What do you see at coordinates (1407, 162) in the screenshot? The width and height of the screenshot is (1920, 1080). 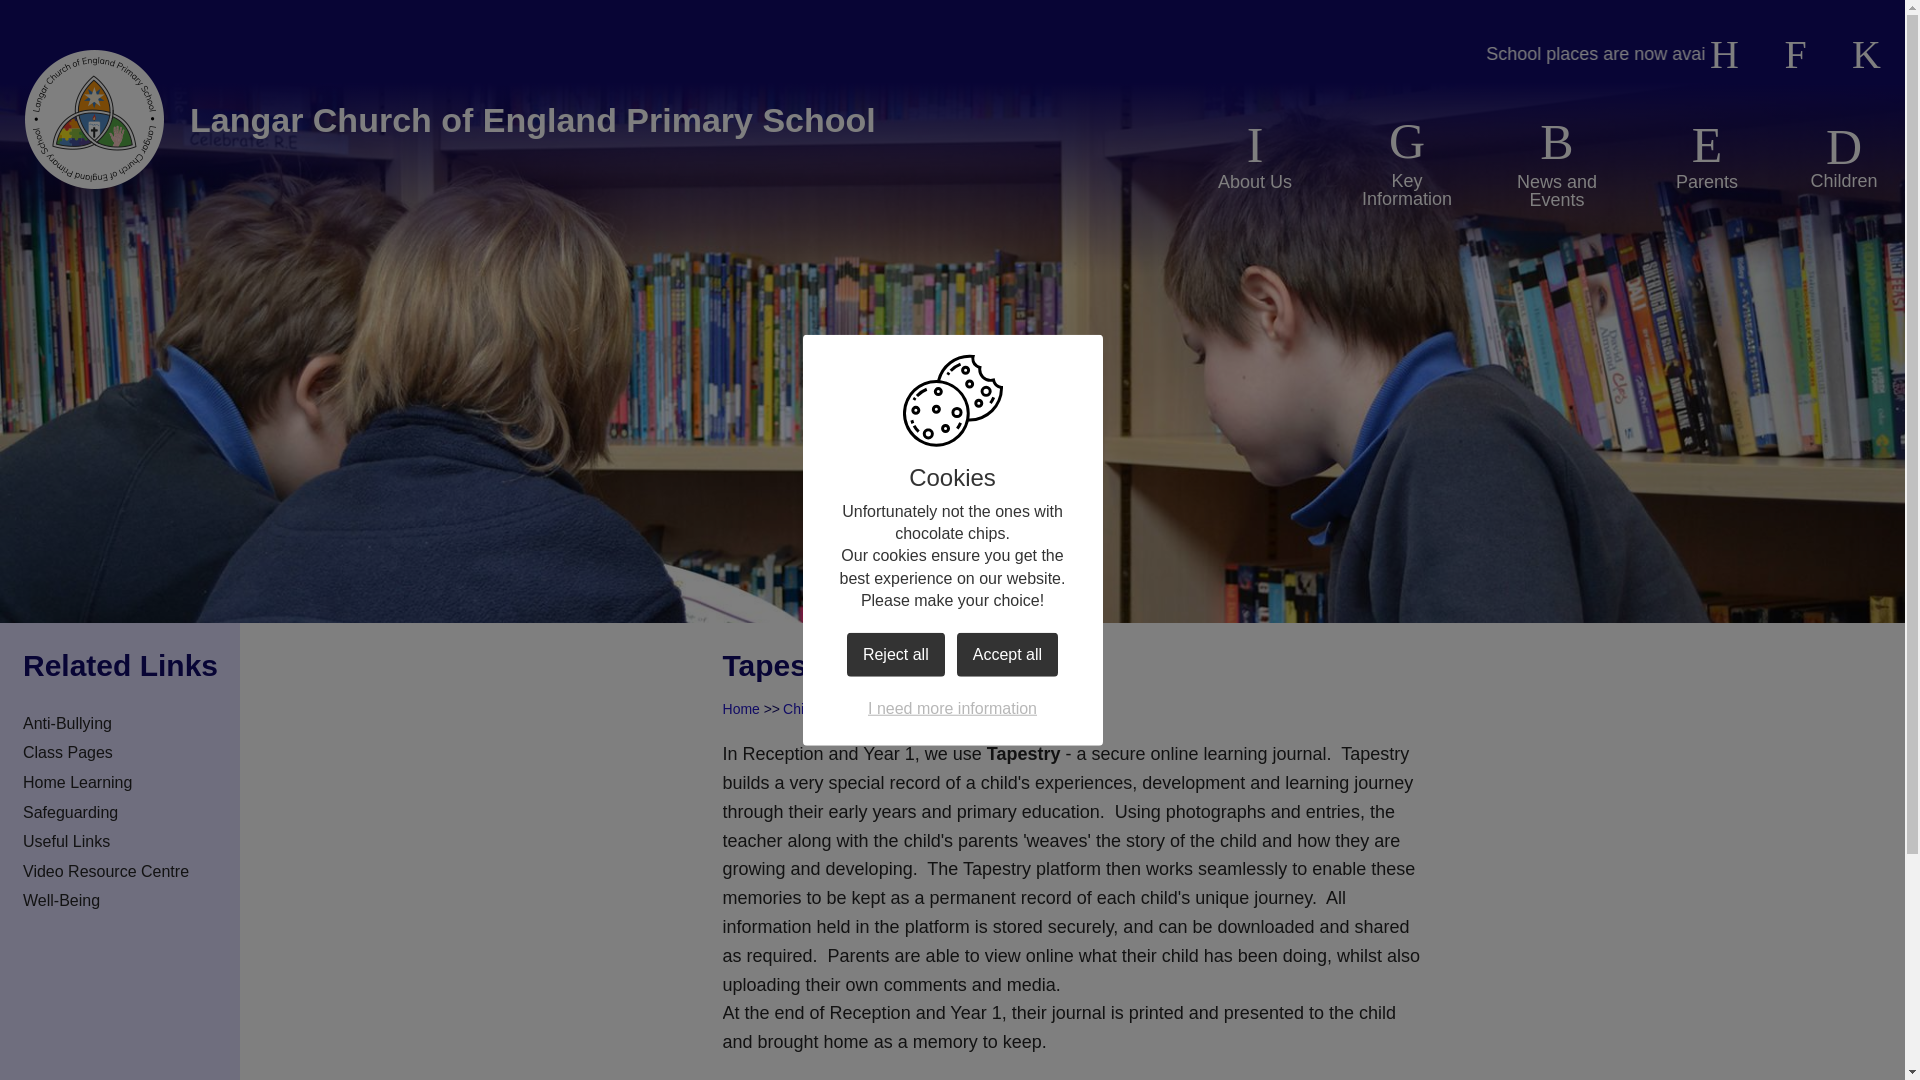 I see `Key Information` at bounding box center [1407, 162].